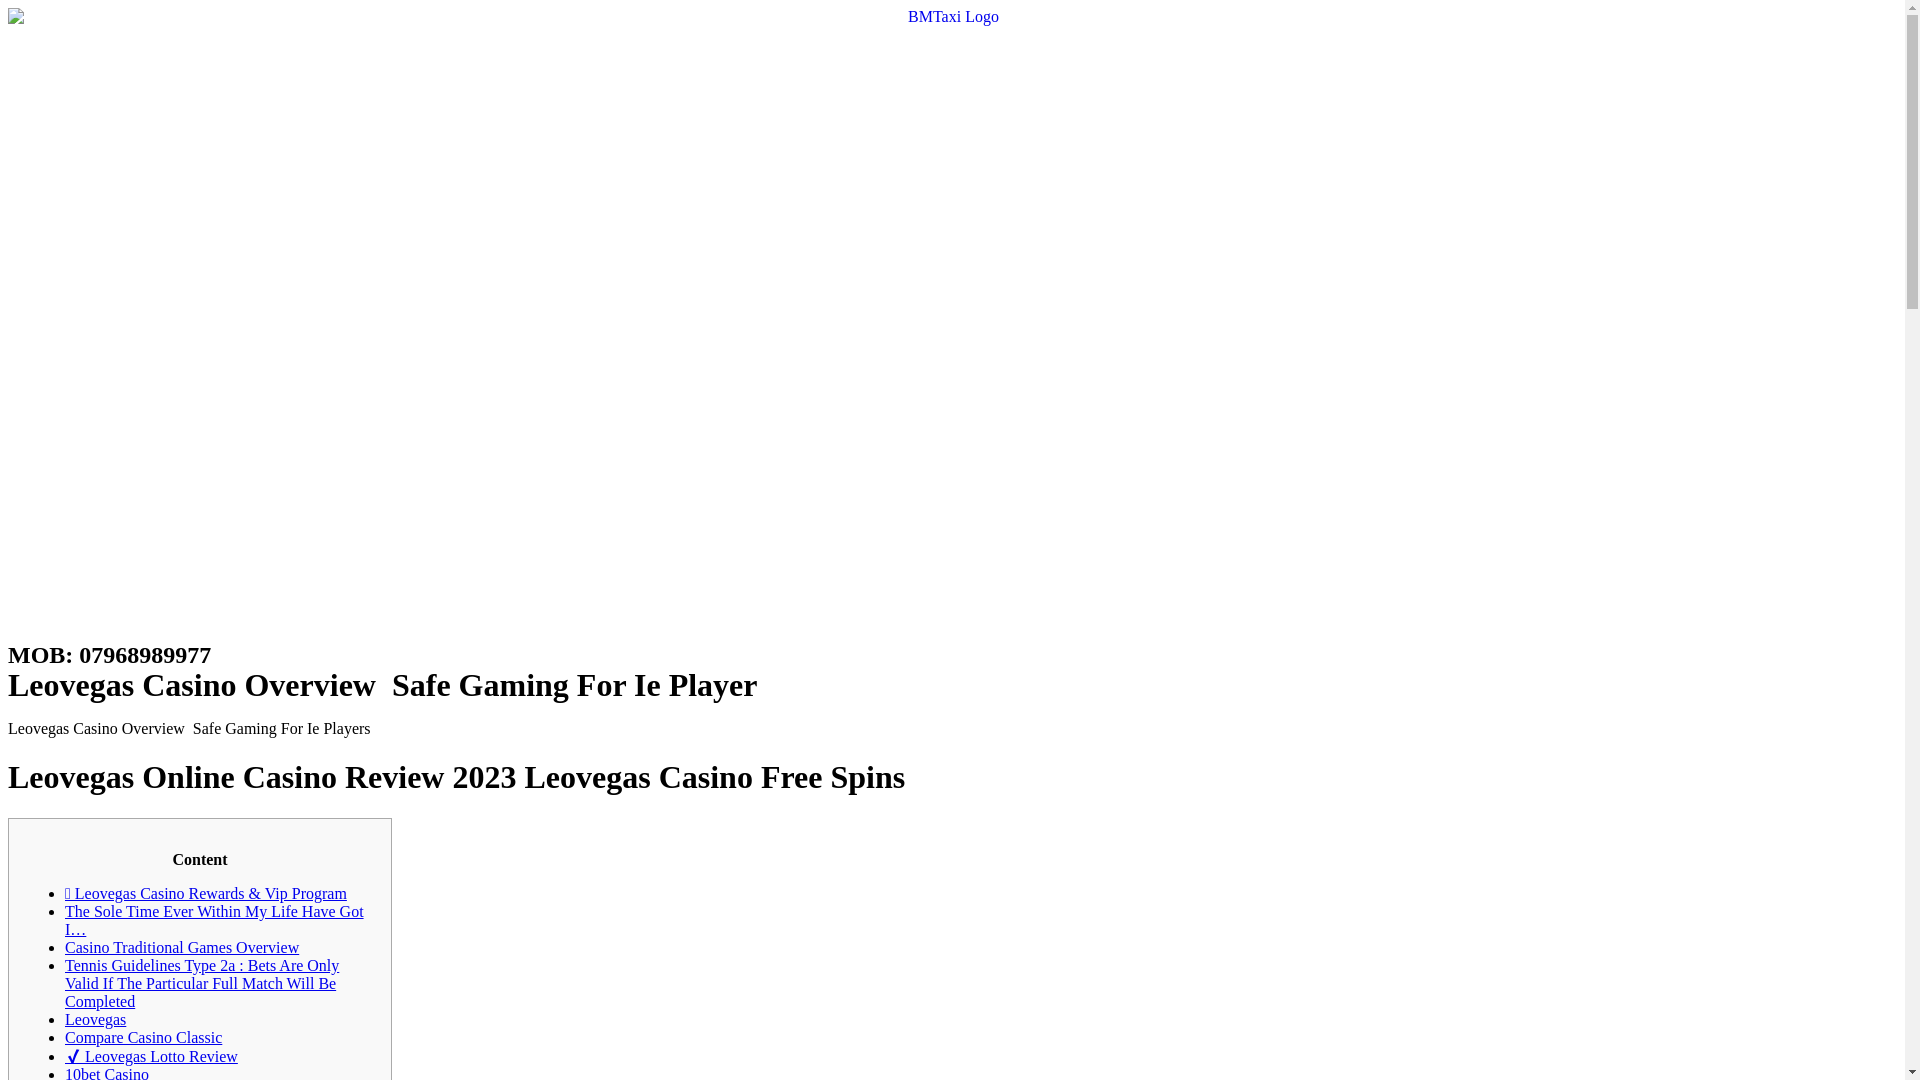 The image size is (1920, 1080). Describe the element at coordinates (107, 1072) in the screenshot. I see `10bet Casino` at that location.